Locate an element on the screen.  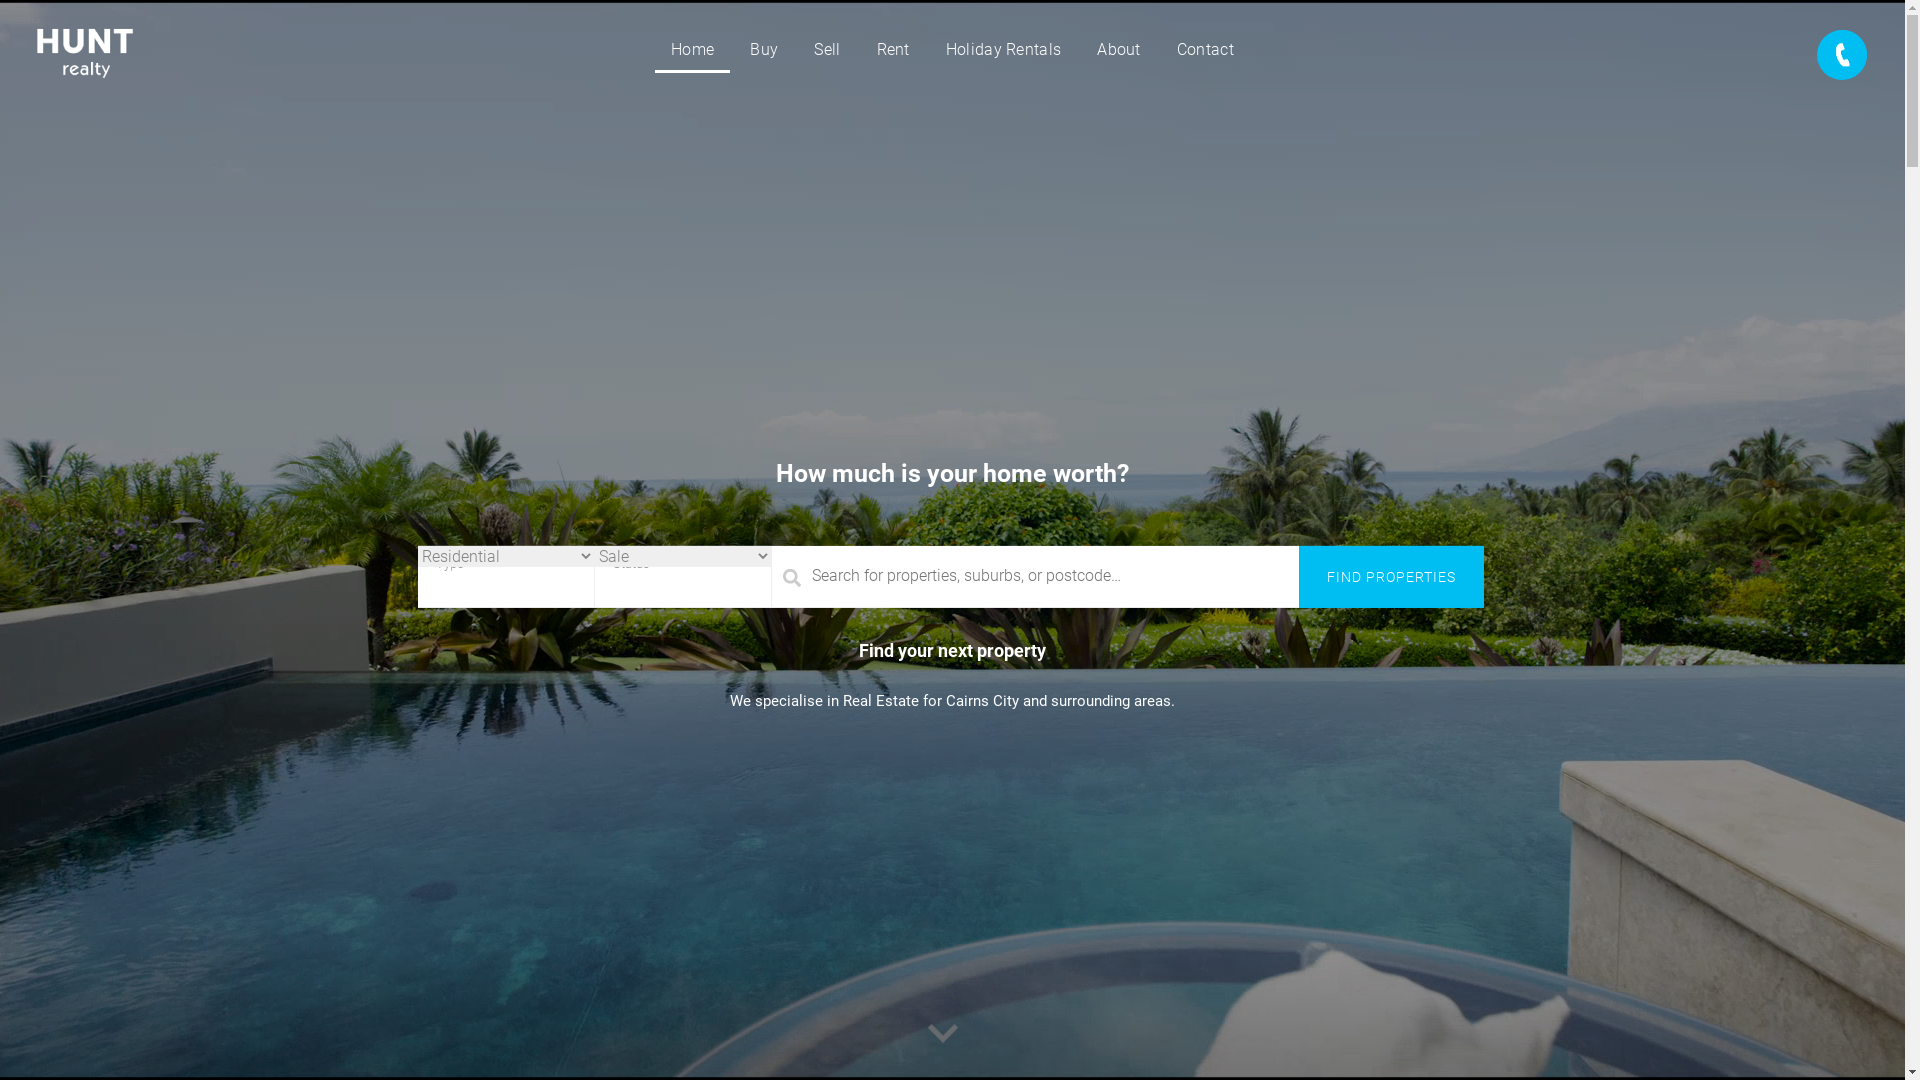
About is located at coordinates (1119, 50).